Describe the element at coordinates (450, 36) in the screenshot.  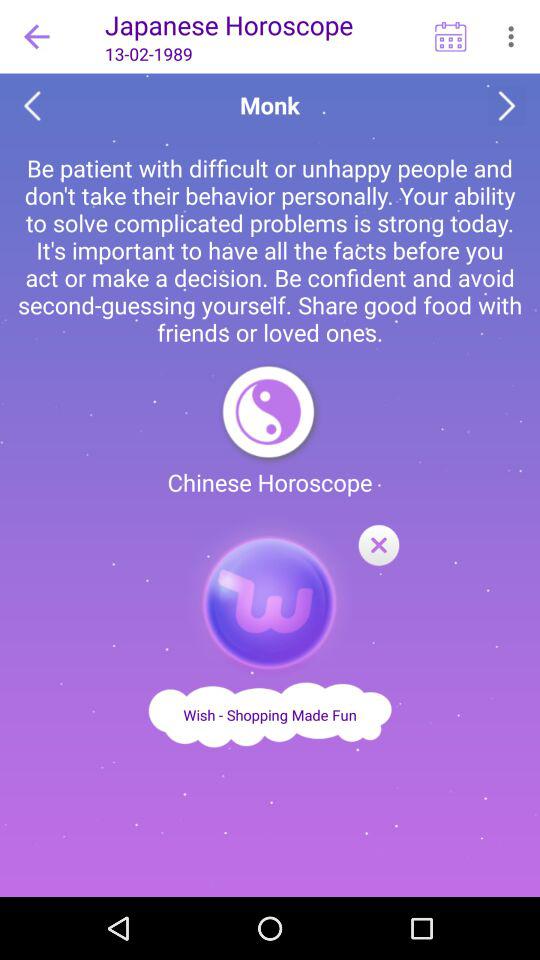
I see `go to calendar` at that location.